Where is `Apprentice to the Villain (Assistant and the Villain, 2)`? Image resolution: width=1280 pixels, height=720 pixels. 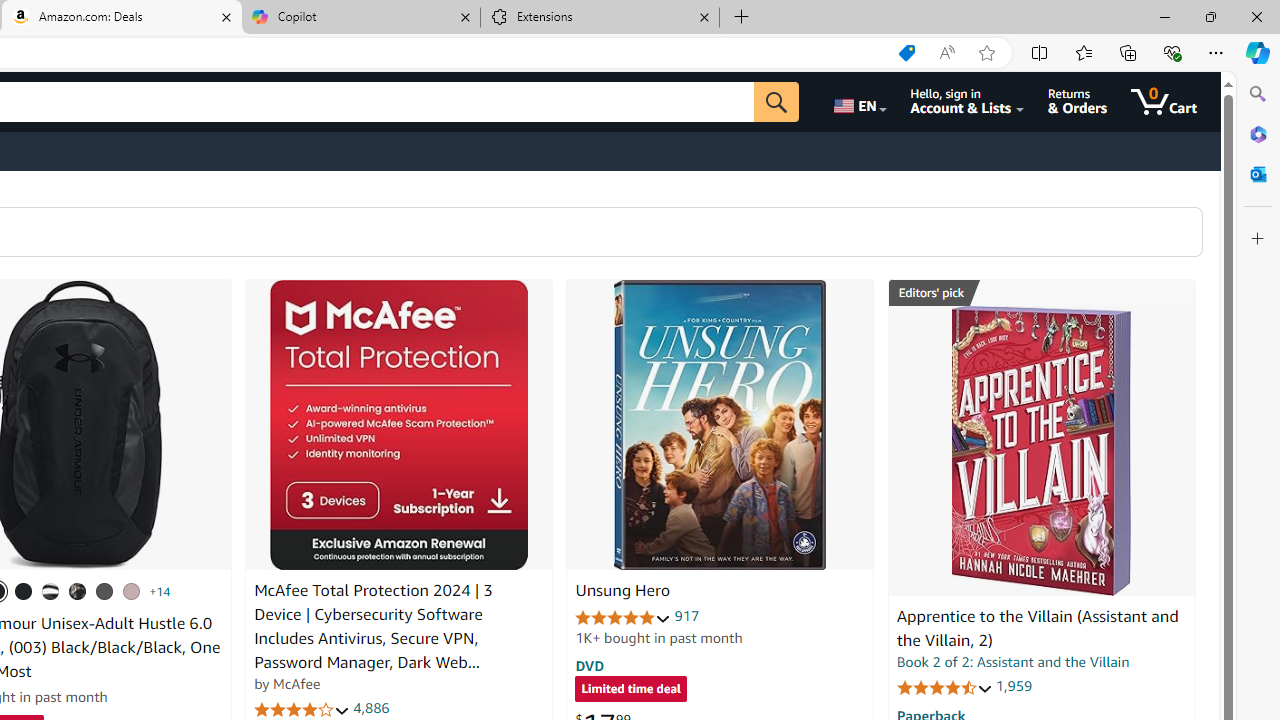
Apprentice to the Villain (Assistant and the Villain, 2) is located at coordinates (1041, 451).